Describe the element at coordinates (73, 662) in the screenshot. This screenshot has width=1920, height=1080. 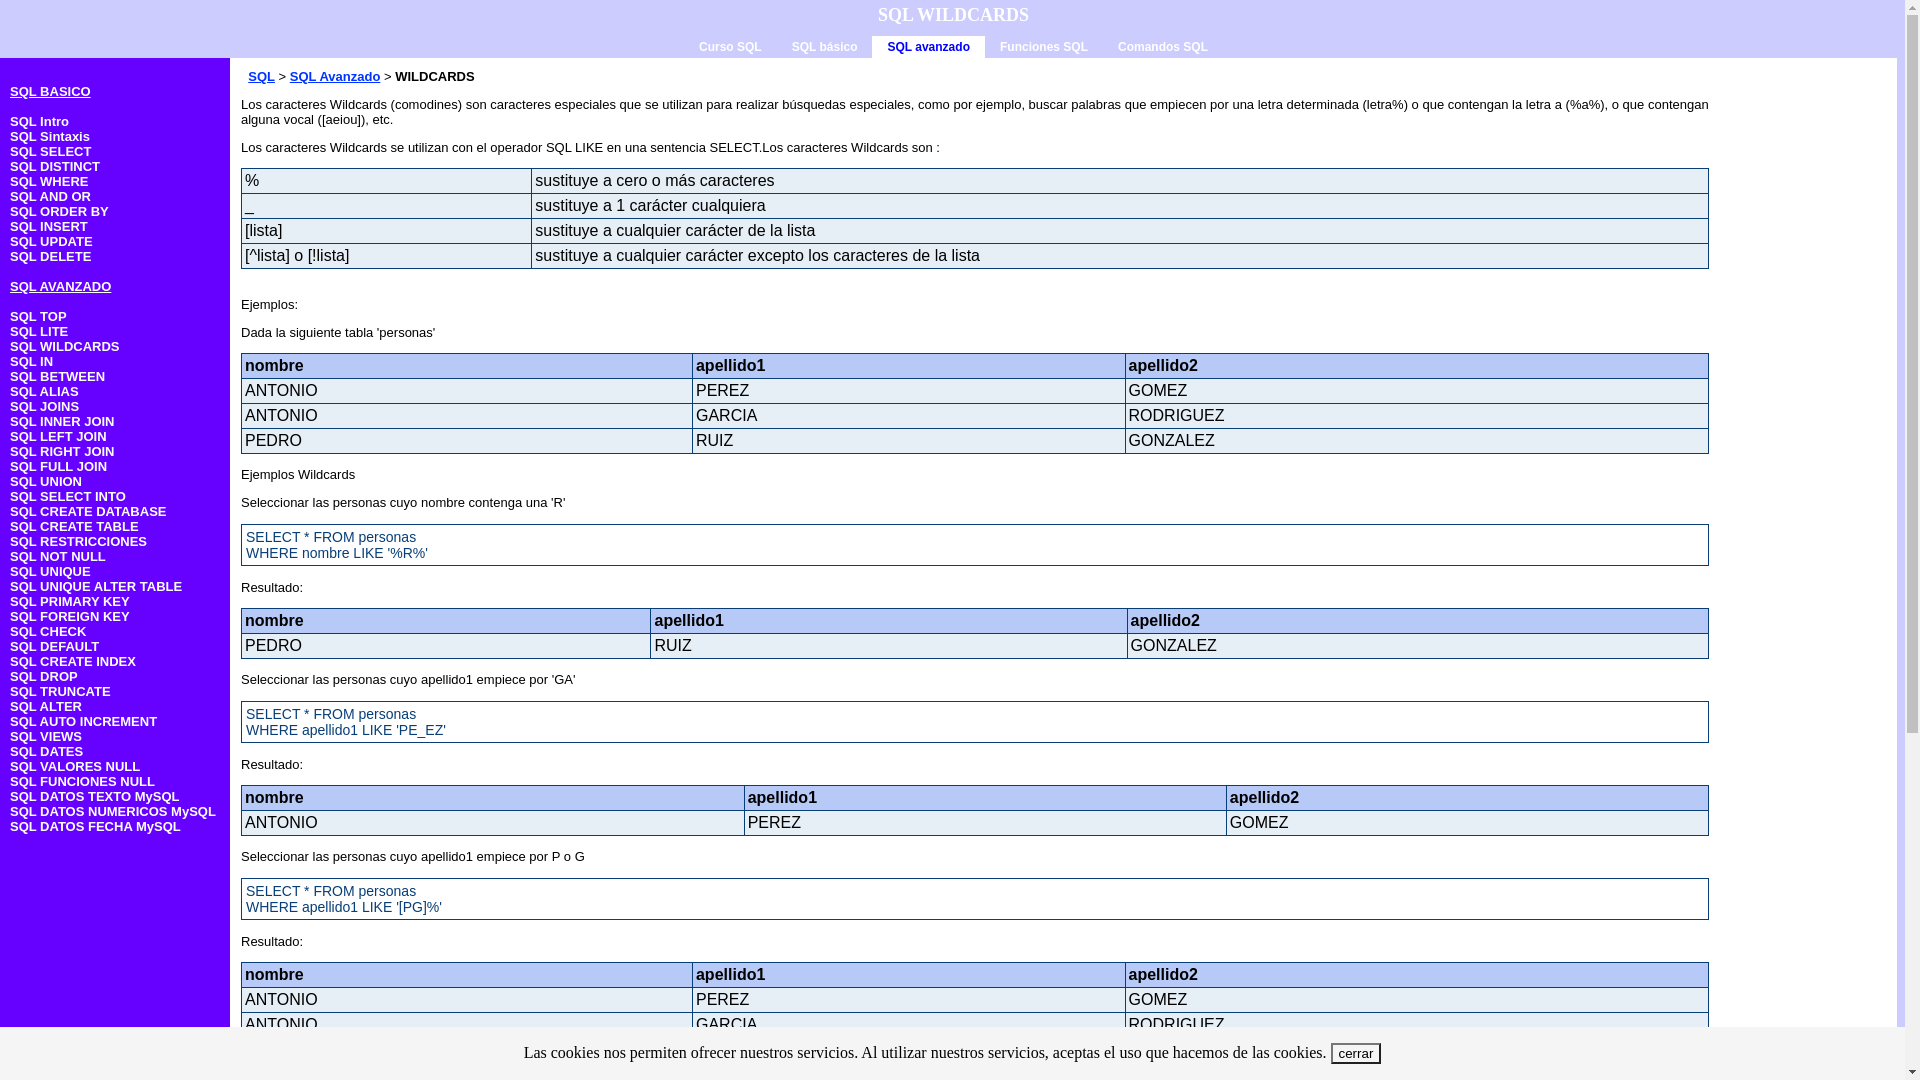
I see `SQL CREATE INDEX` at that location.